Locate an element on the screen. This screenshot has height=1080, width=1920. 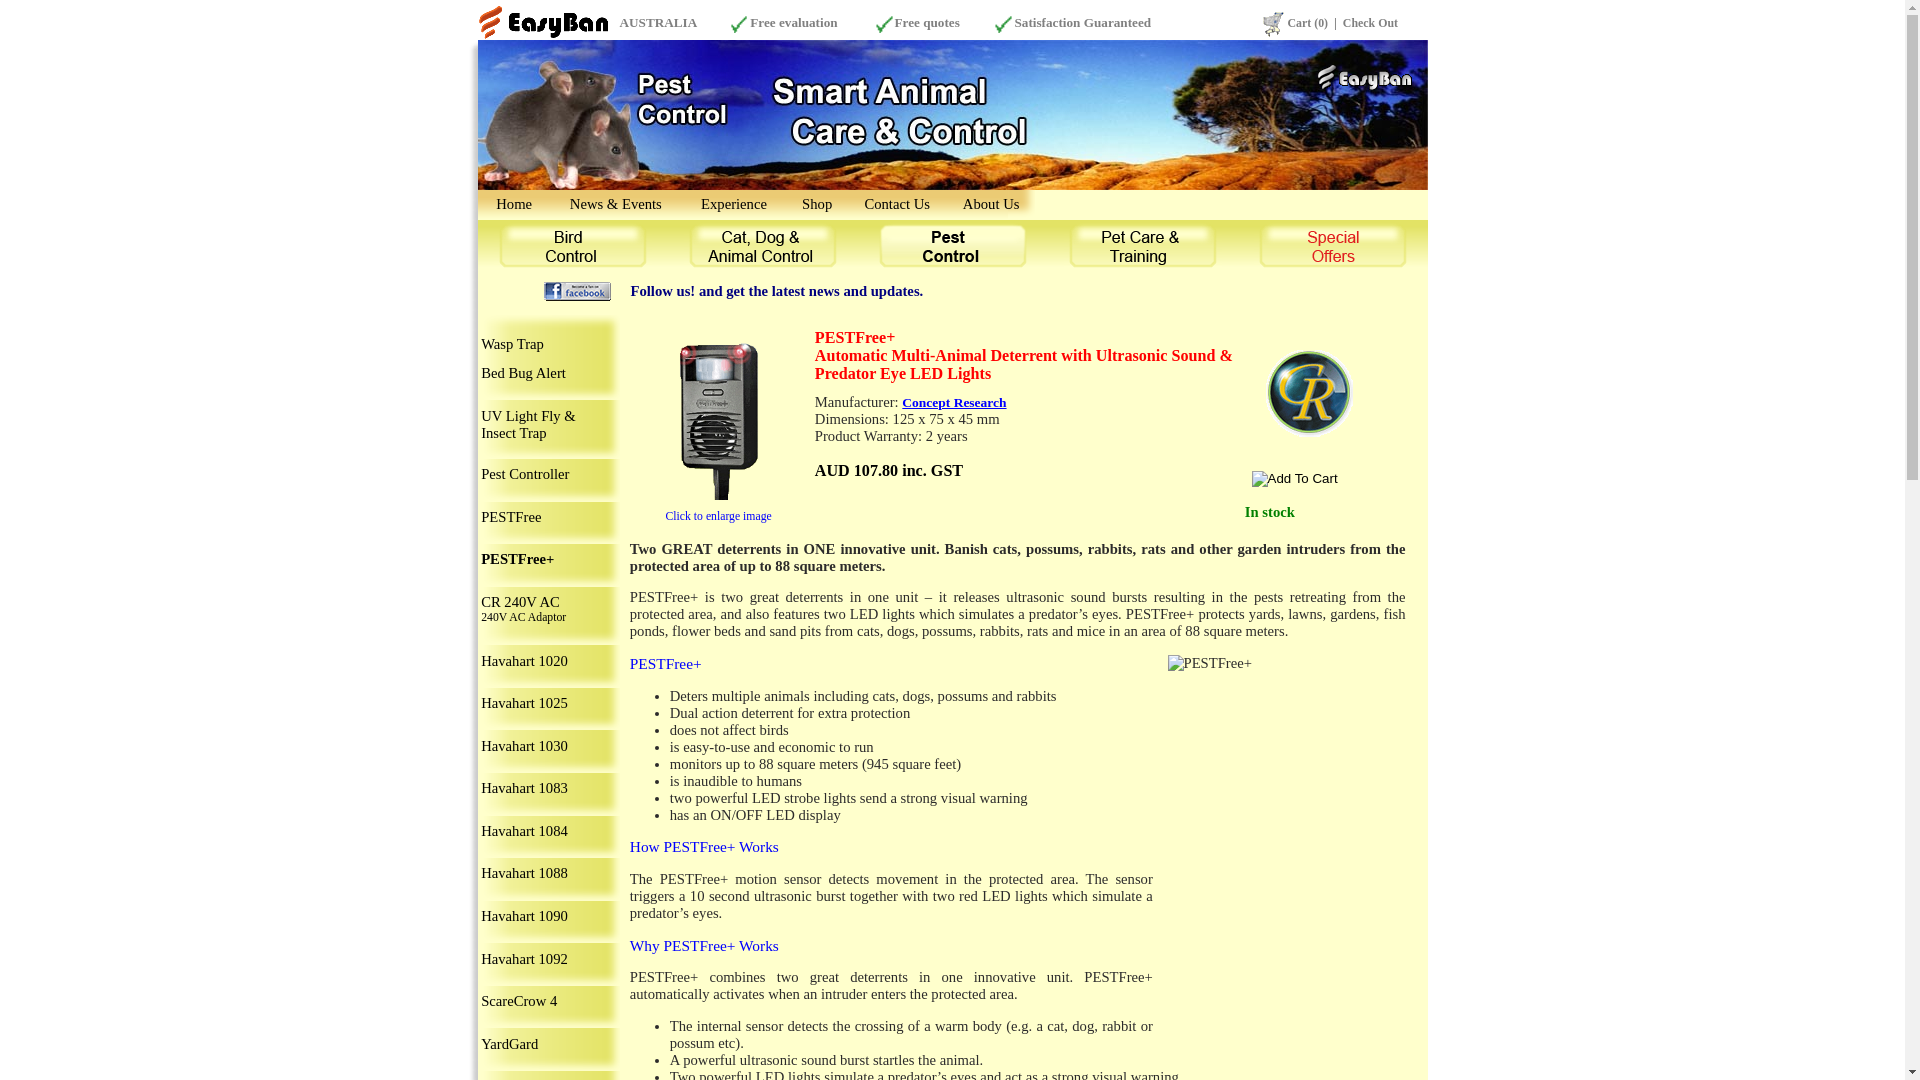
Experience is located at coordinates (734, 204).